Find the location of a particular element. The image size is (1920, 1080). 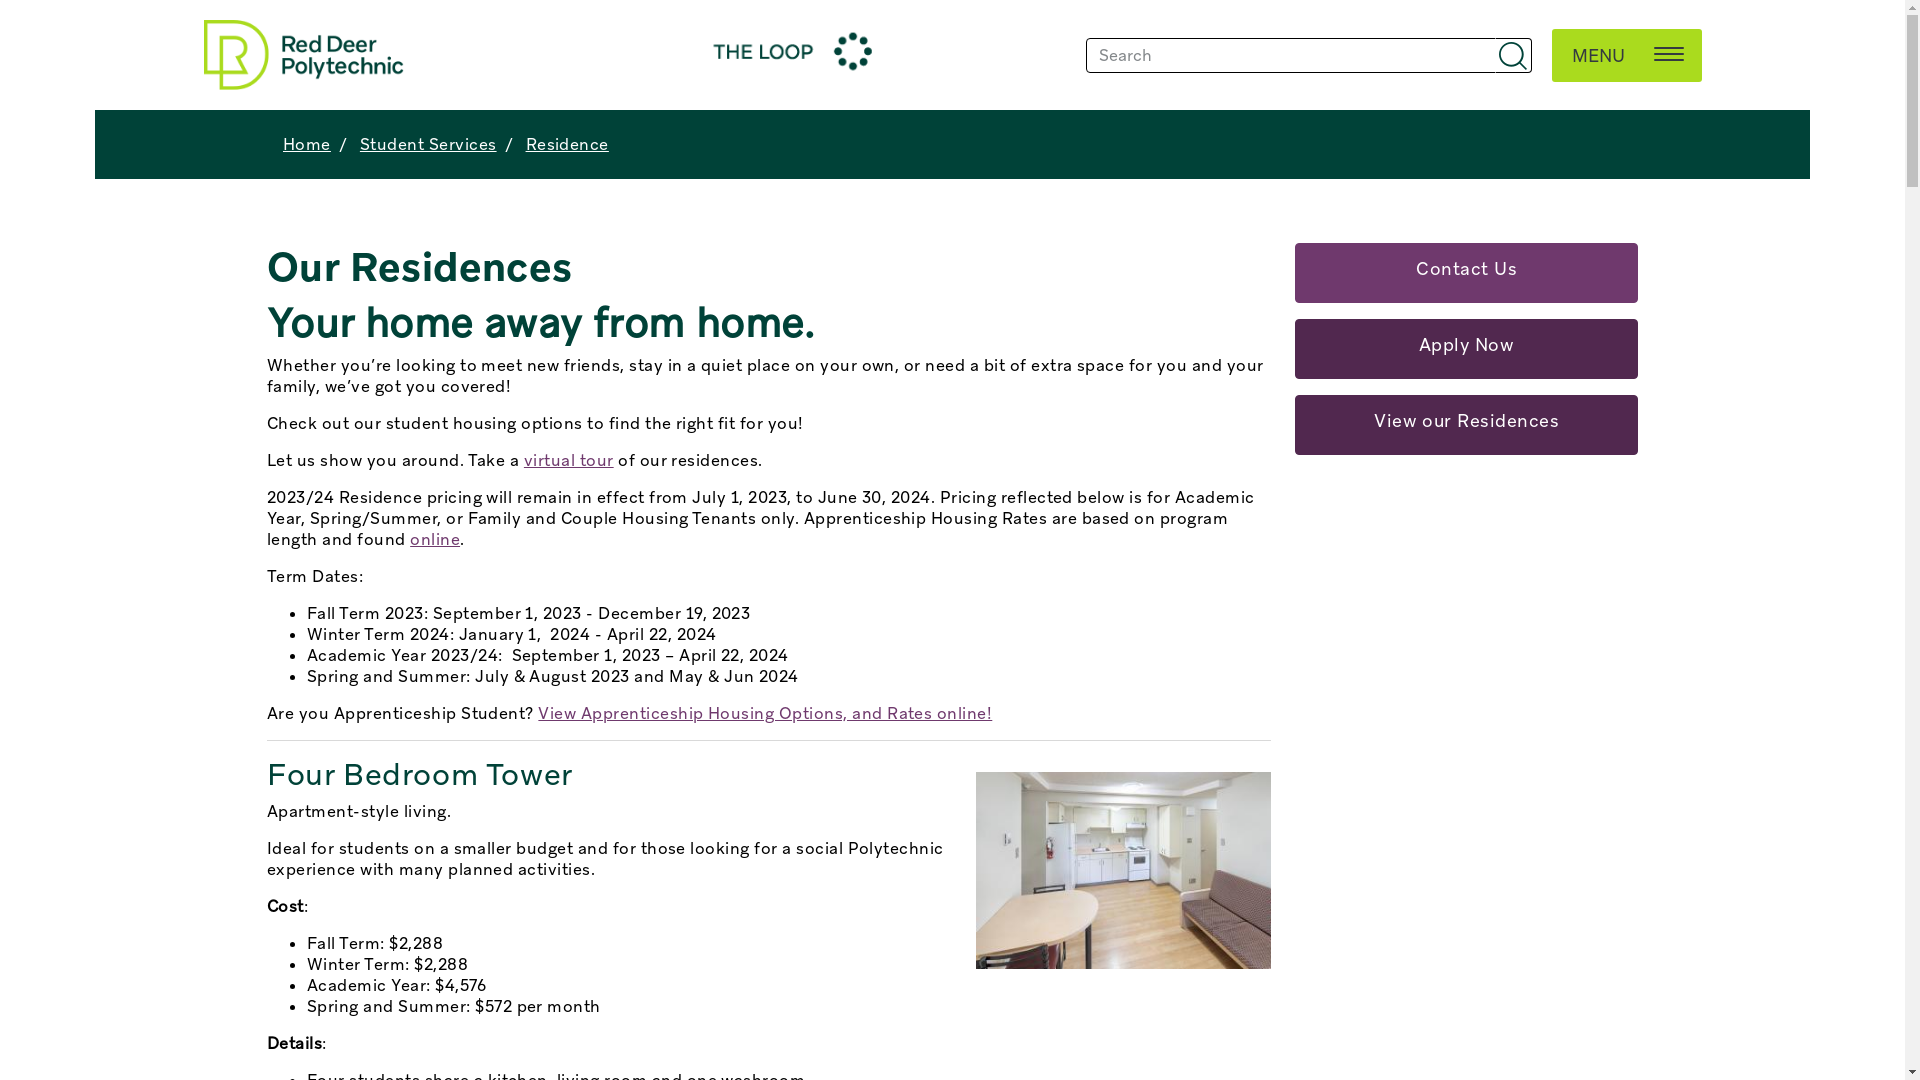

Student Services is located at coordinates (428, 144).